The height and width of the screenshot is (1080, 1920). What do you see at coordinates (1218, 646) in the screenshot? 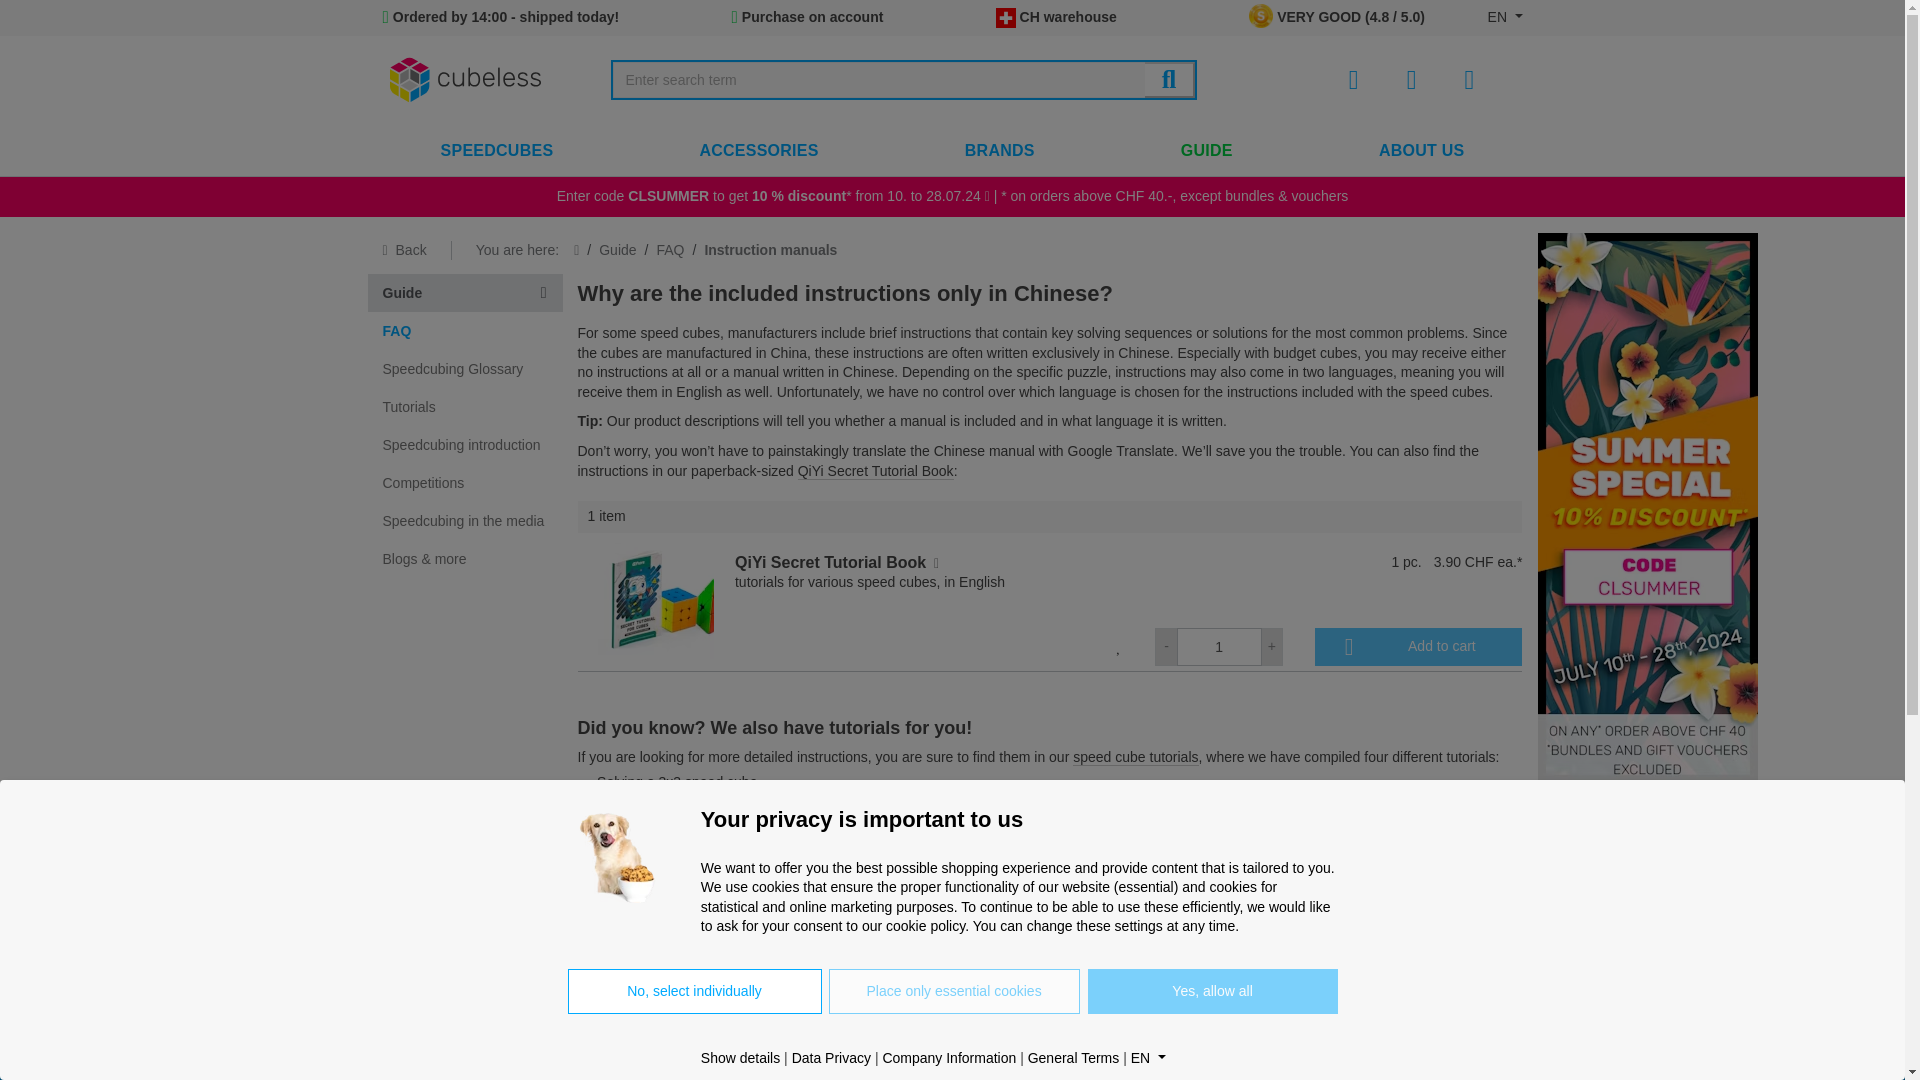
I see `1` at bounding box center [1218, 646].